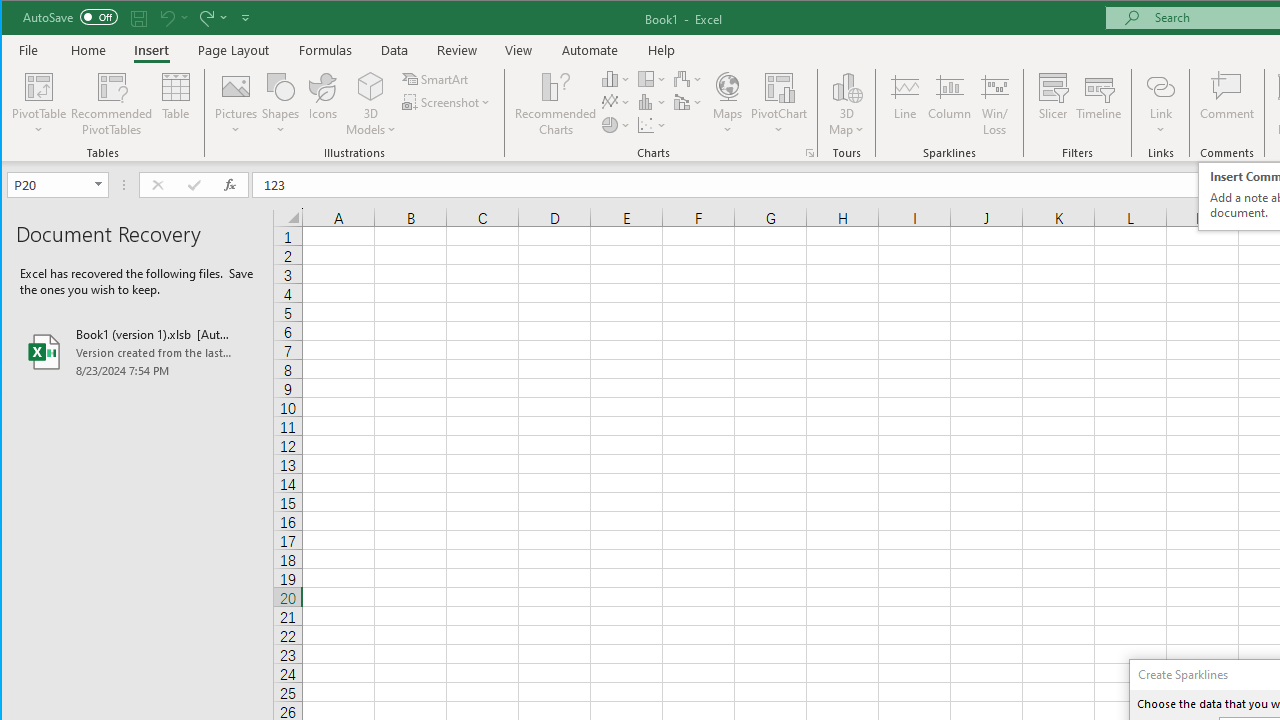  What do you see at coordinates (995, 104) in the screenshot?
I see `Win/Loss` at bounding box center [995, 104].